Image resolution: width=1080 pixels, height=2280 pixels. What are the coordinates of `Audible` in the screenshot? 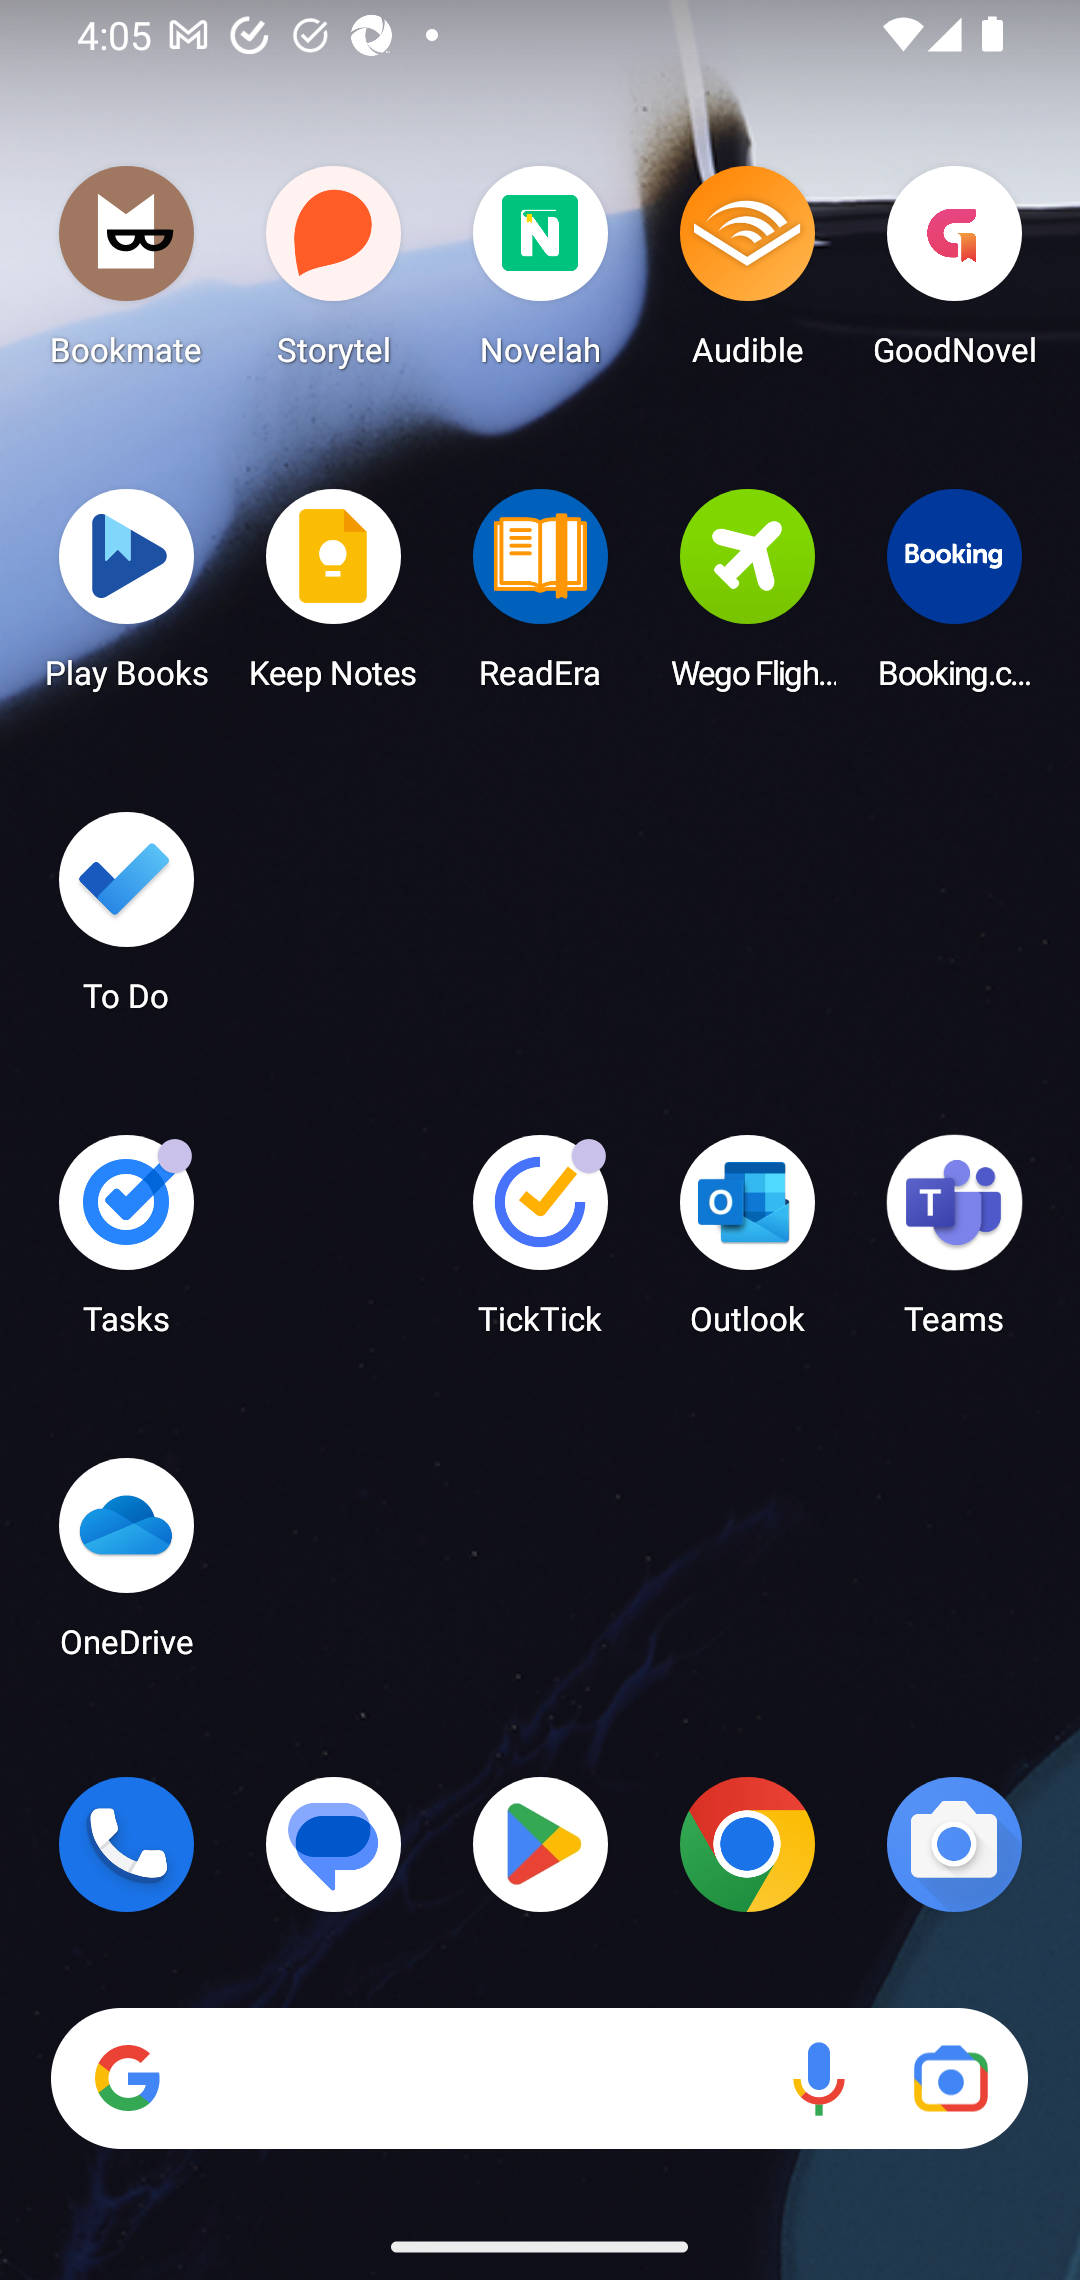 It's located at (747, 274).